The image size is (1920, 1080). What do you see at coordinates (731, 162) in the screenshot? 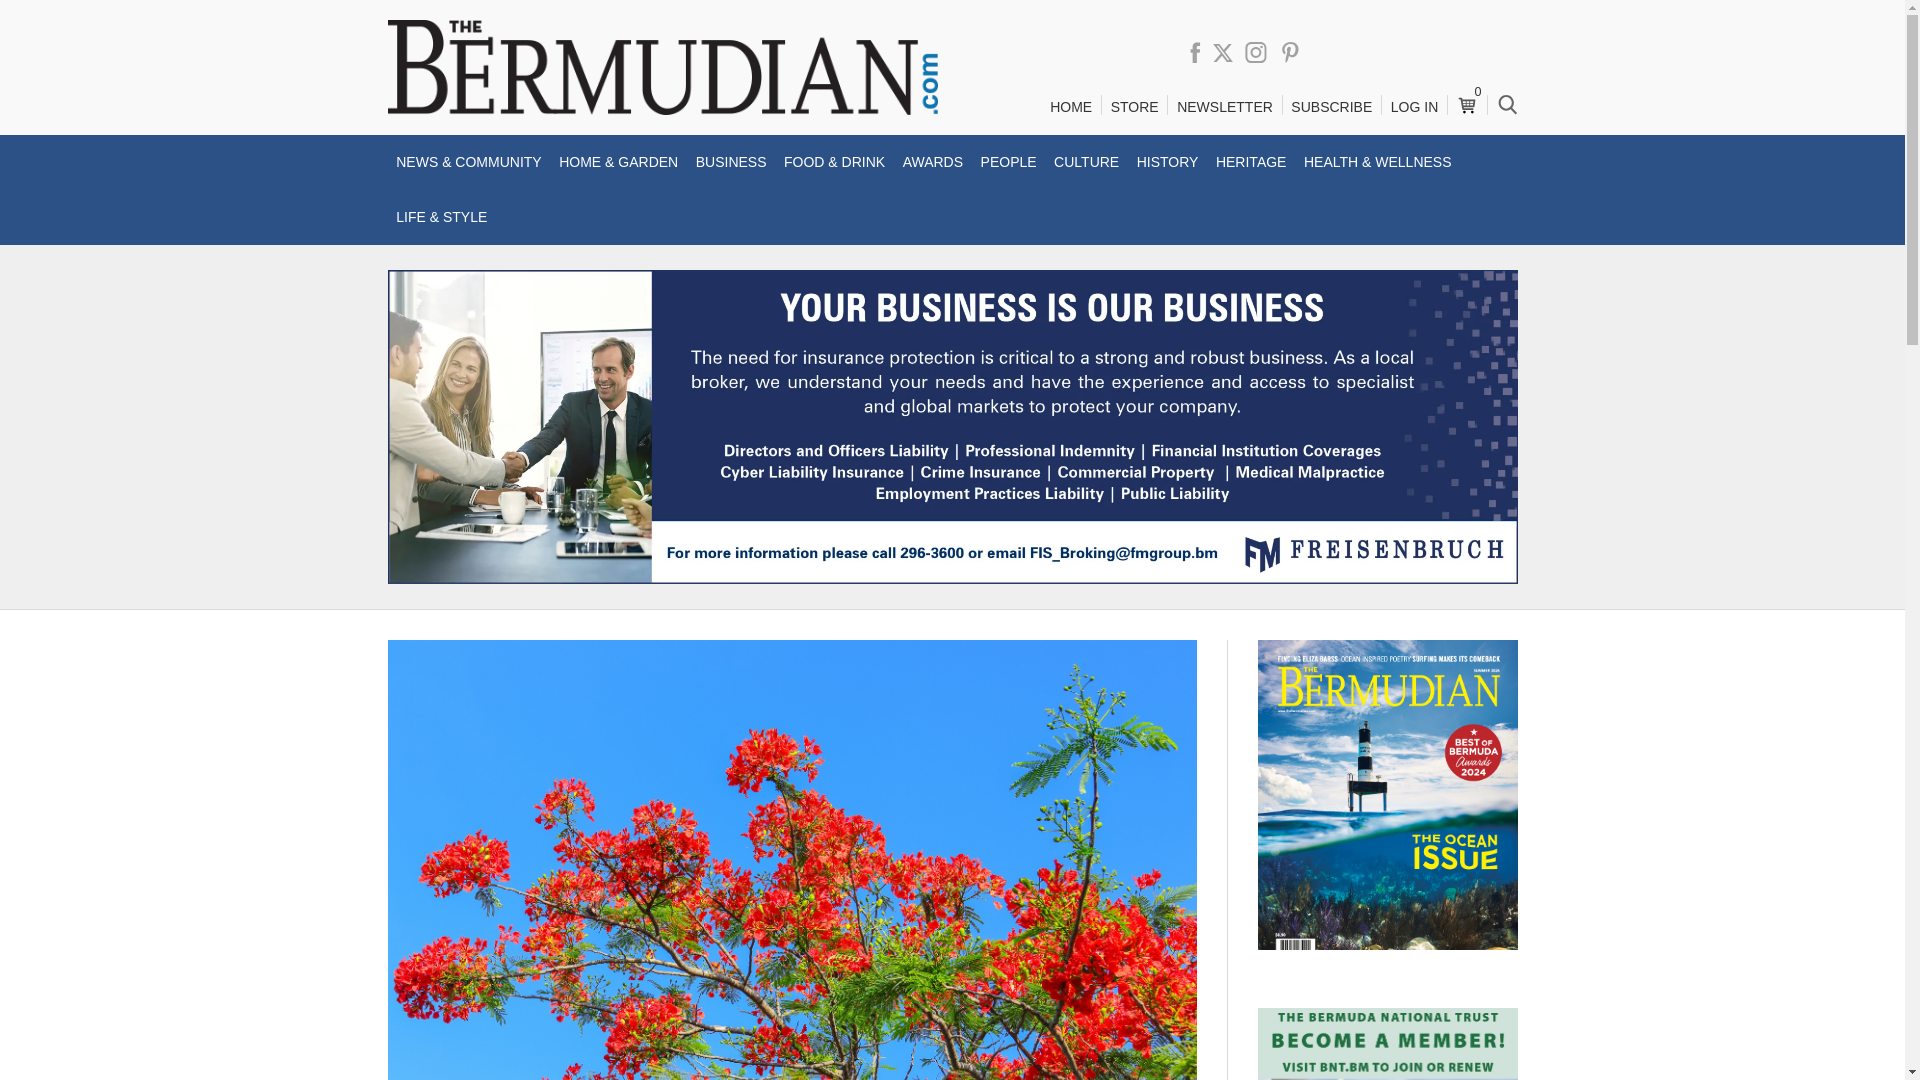
I see `BUSINESS` at bounding box center [731, 162].